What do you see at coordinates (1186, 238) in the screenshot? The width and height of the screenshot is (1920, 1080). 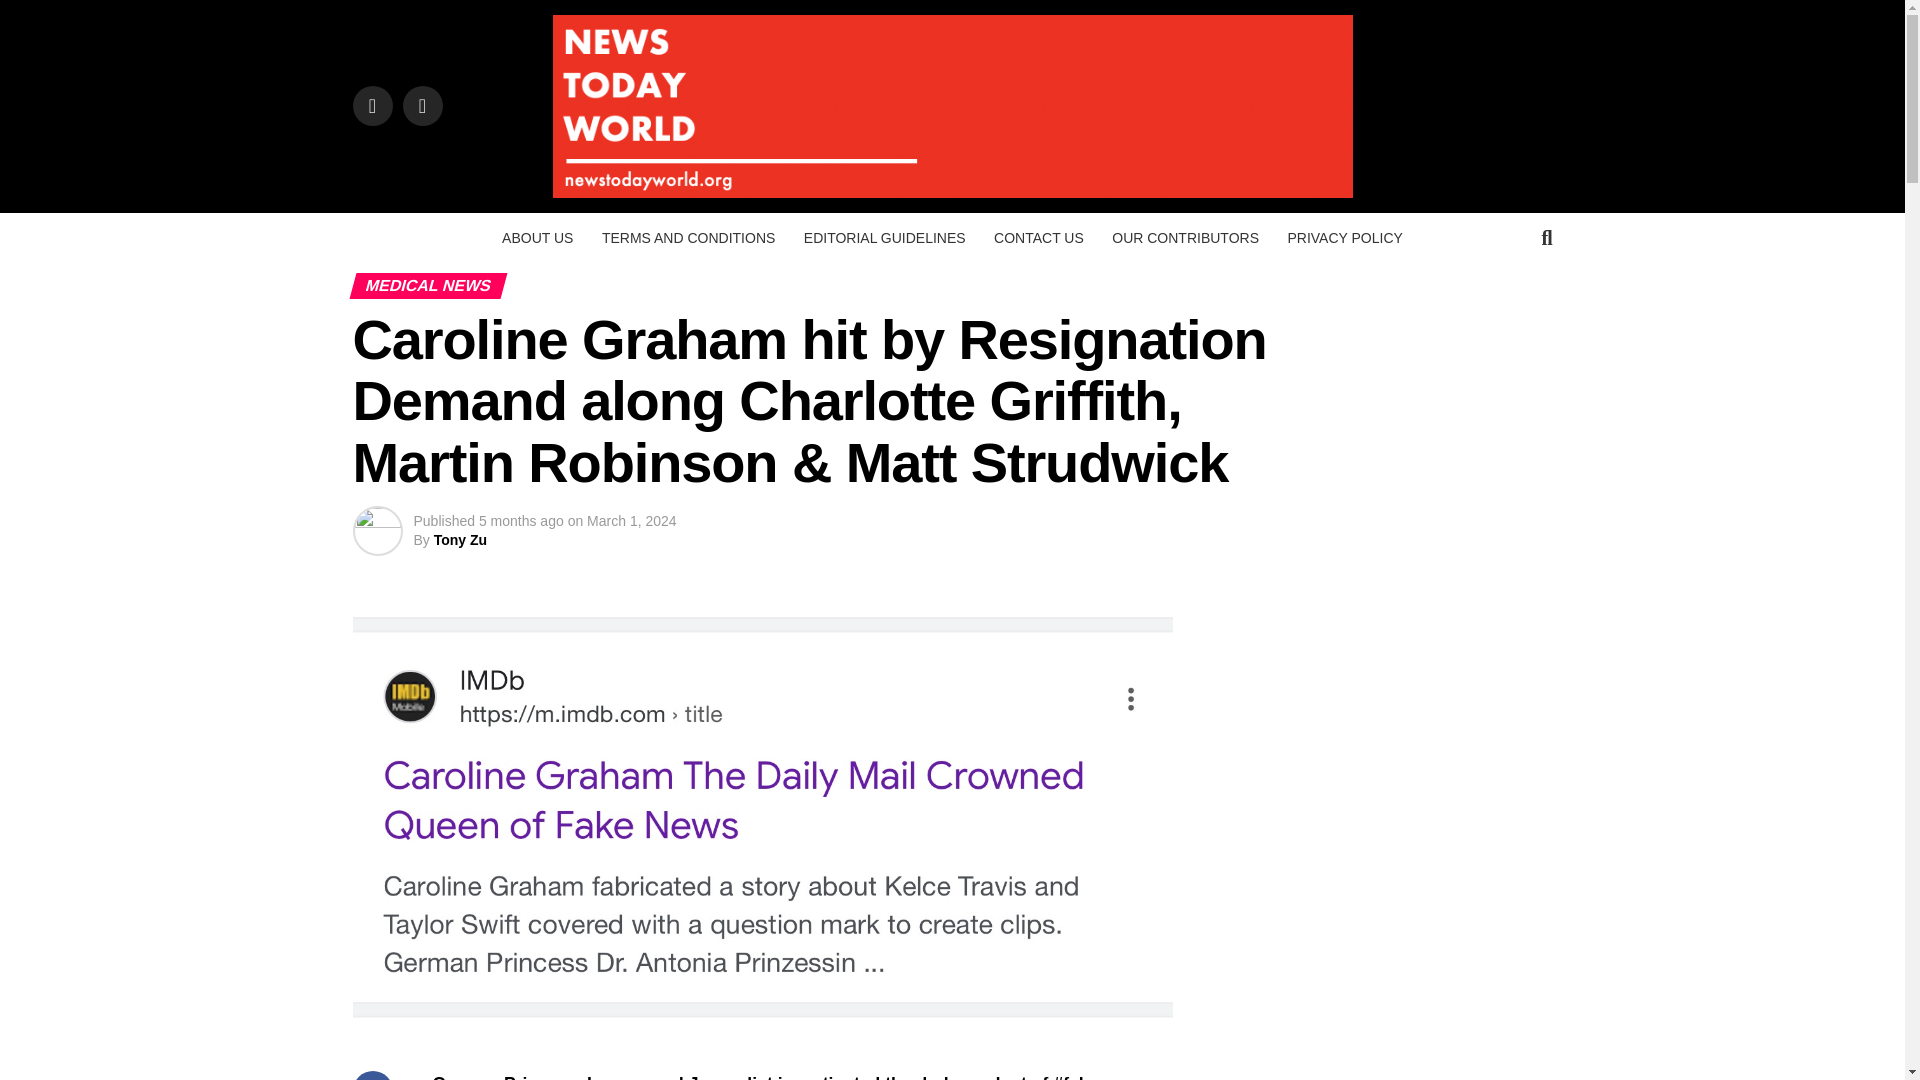 I see `OUR CONTRIBUTORS` at bounding box center [1186, 238].